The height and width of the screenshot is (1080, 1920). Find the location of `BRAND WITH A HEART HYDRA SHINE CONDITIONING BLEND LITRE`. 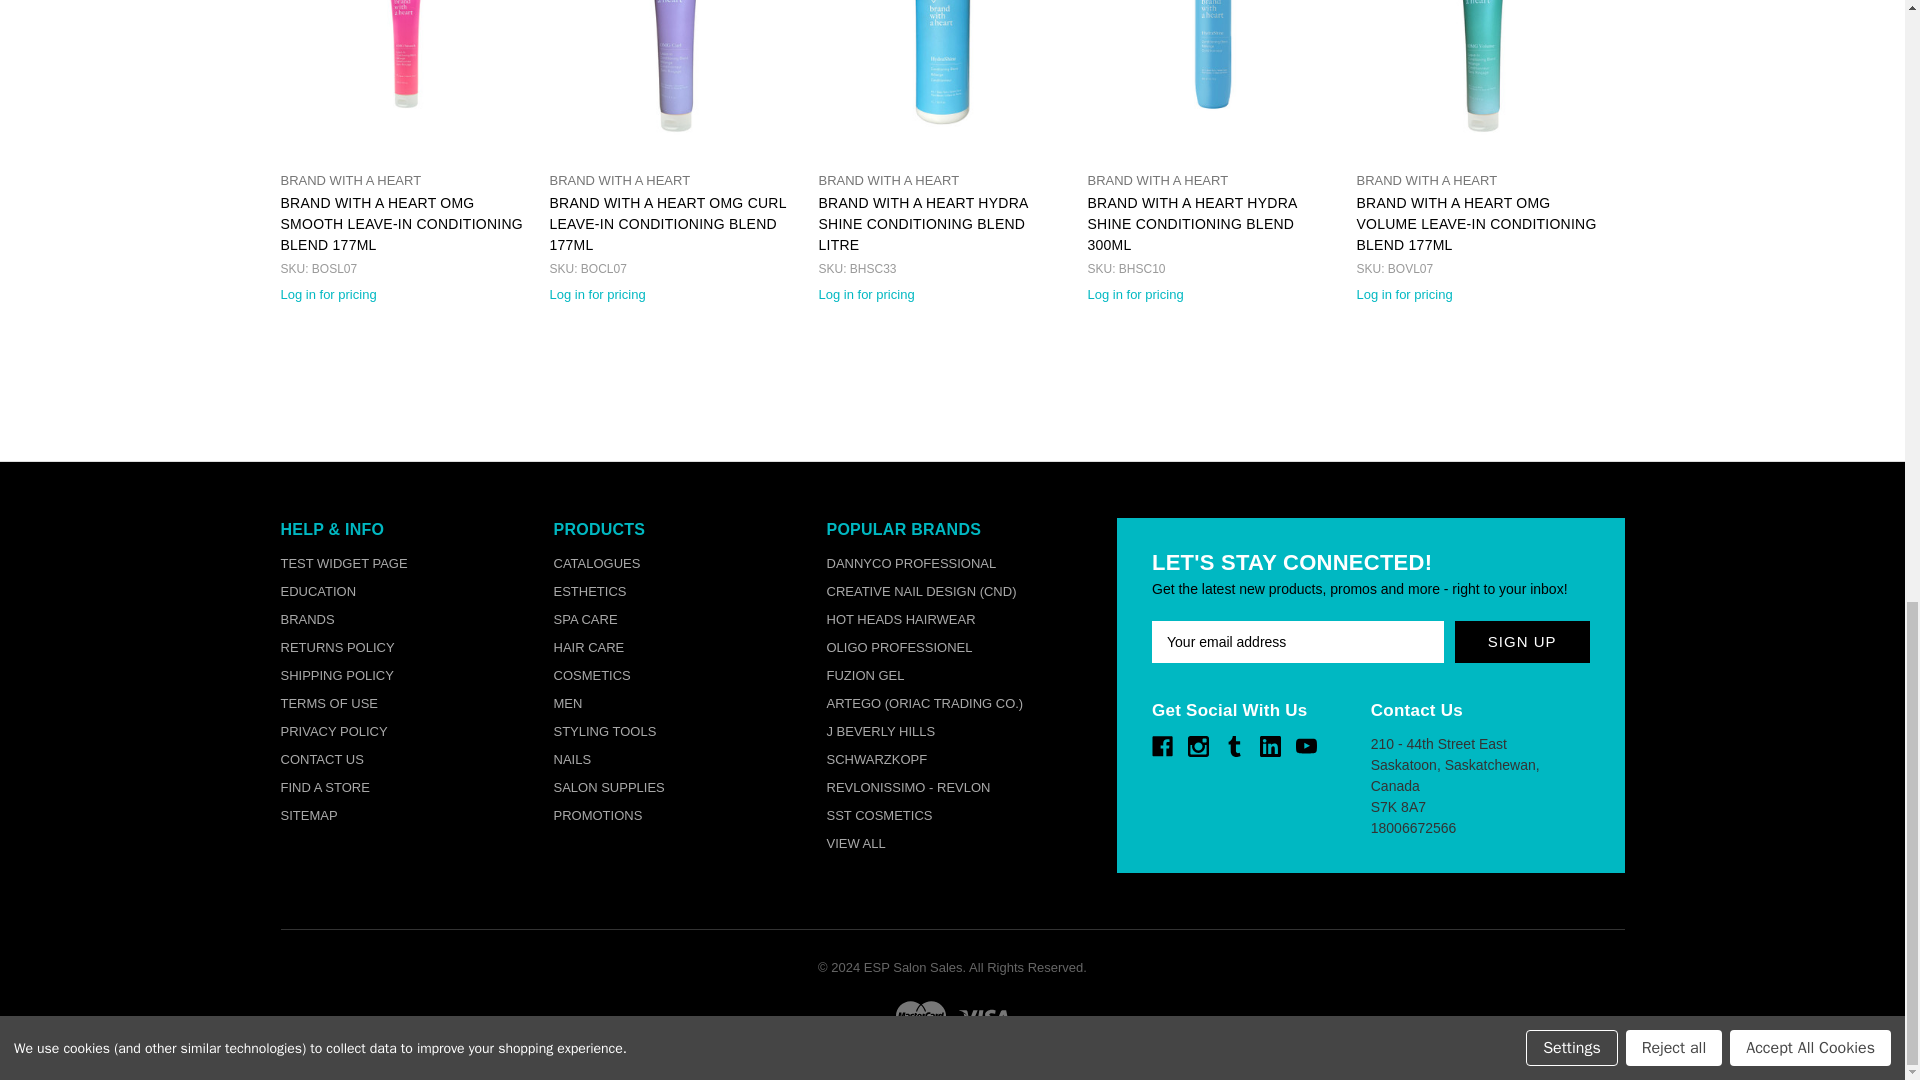

BRAND WITH A HEART HYDRA SHINE CONDITIONING BLEND LITRE is located at coordinates (942, 64).